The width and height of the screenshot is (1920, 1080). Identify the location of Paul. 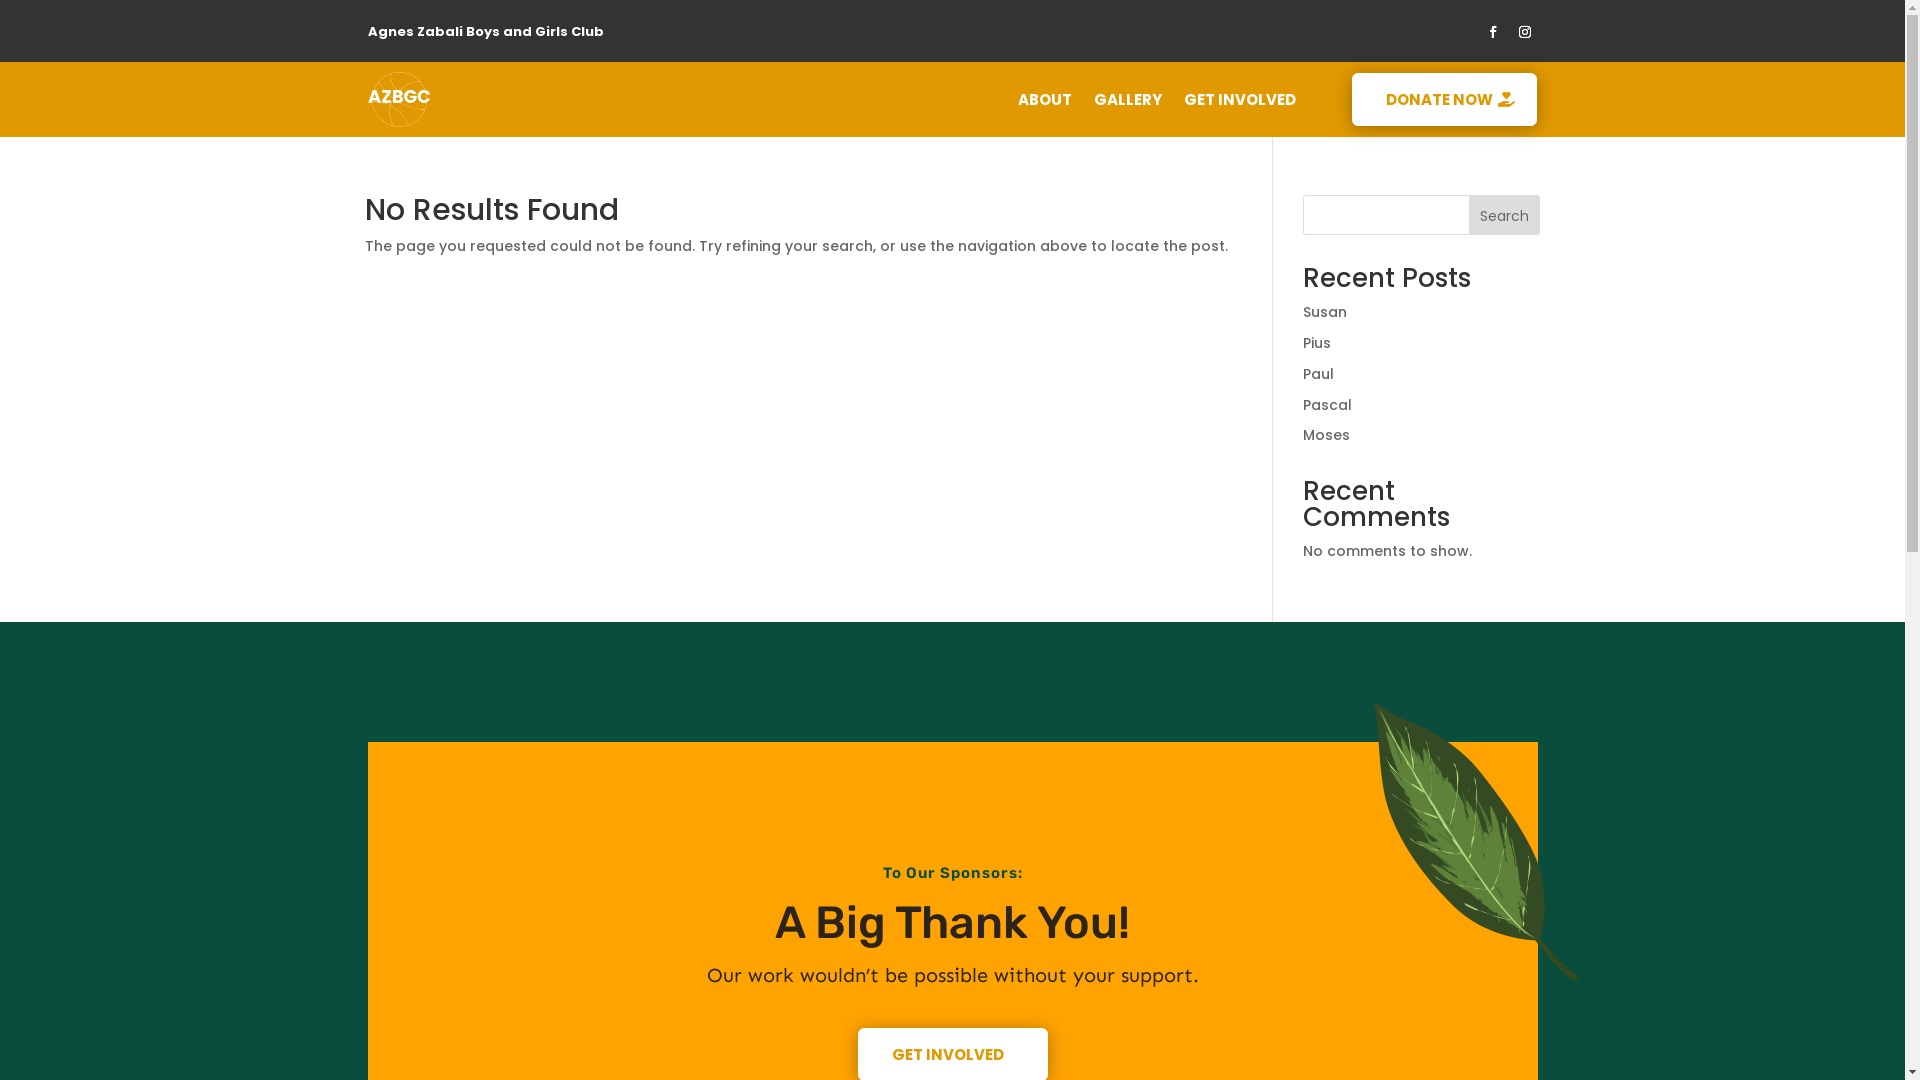
(1318, 374).